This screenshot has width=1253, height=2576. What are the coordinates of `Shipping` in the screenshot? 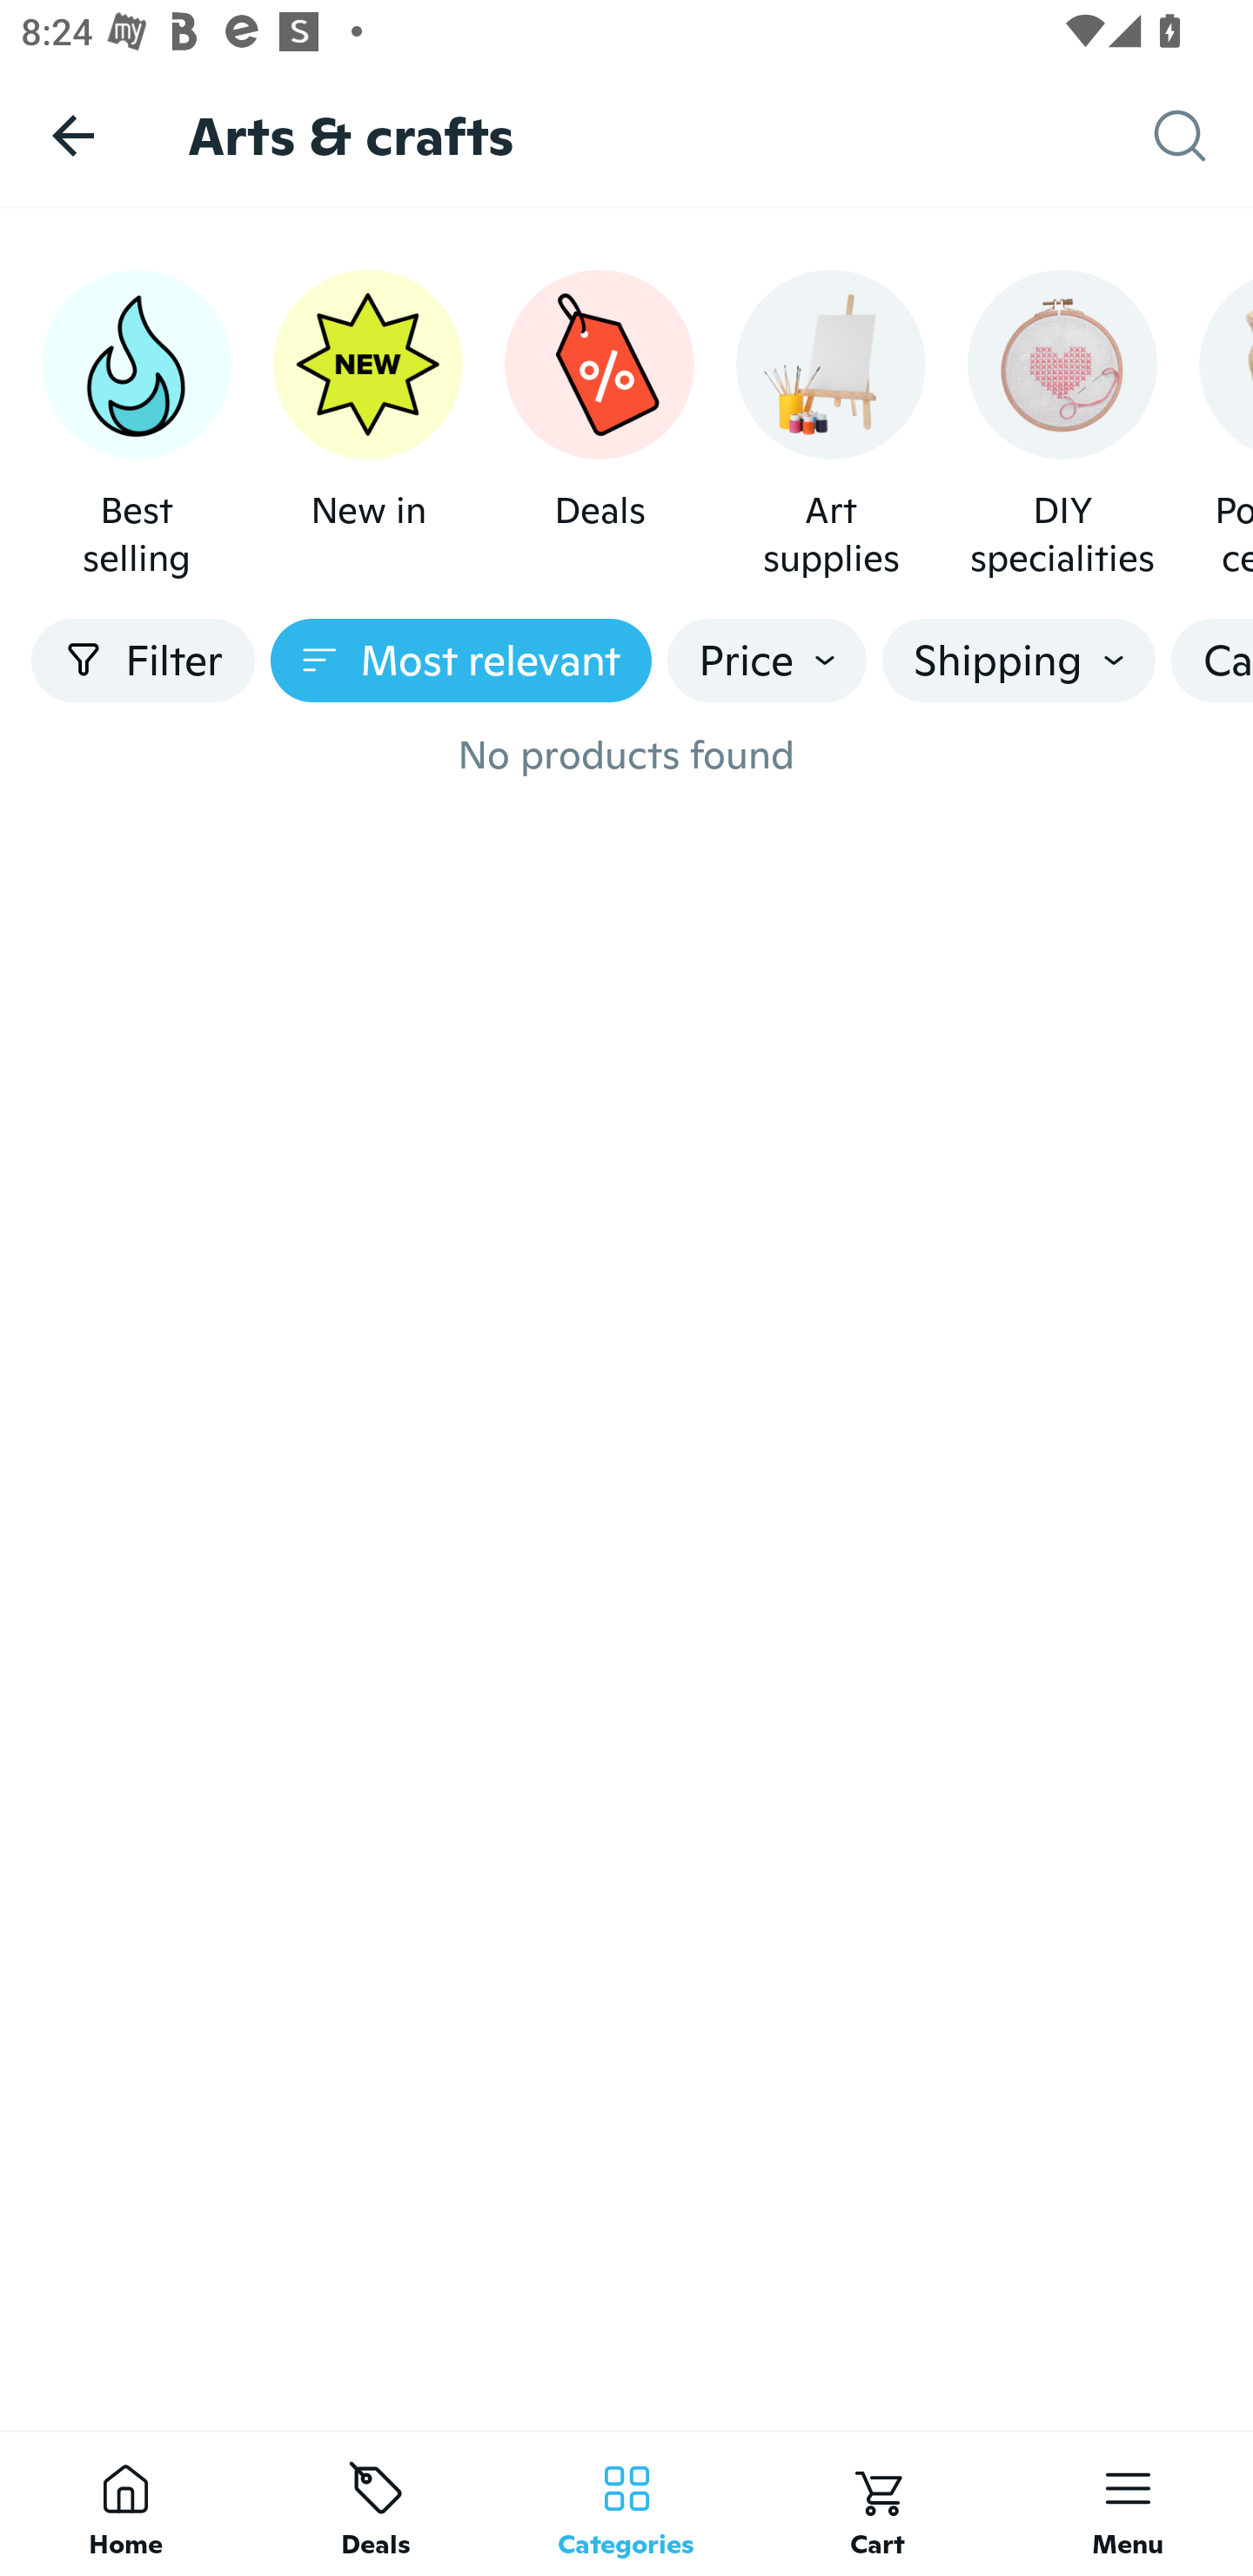 It's located at (1018, 661).